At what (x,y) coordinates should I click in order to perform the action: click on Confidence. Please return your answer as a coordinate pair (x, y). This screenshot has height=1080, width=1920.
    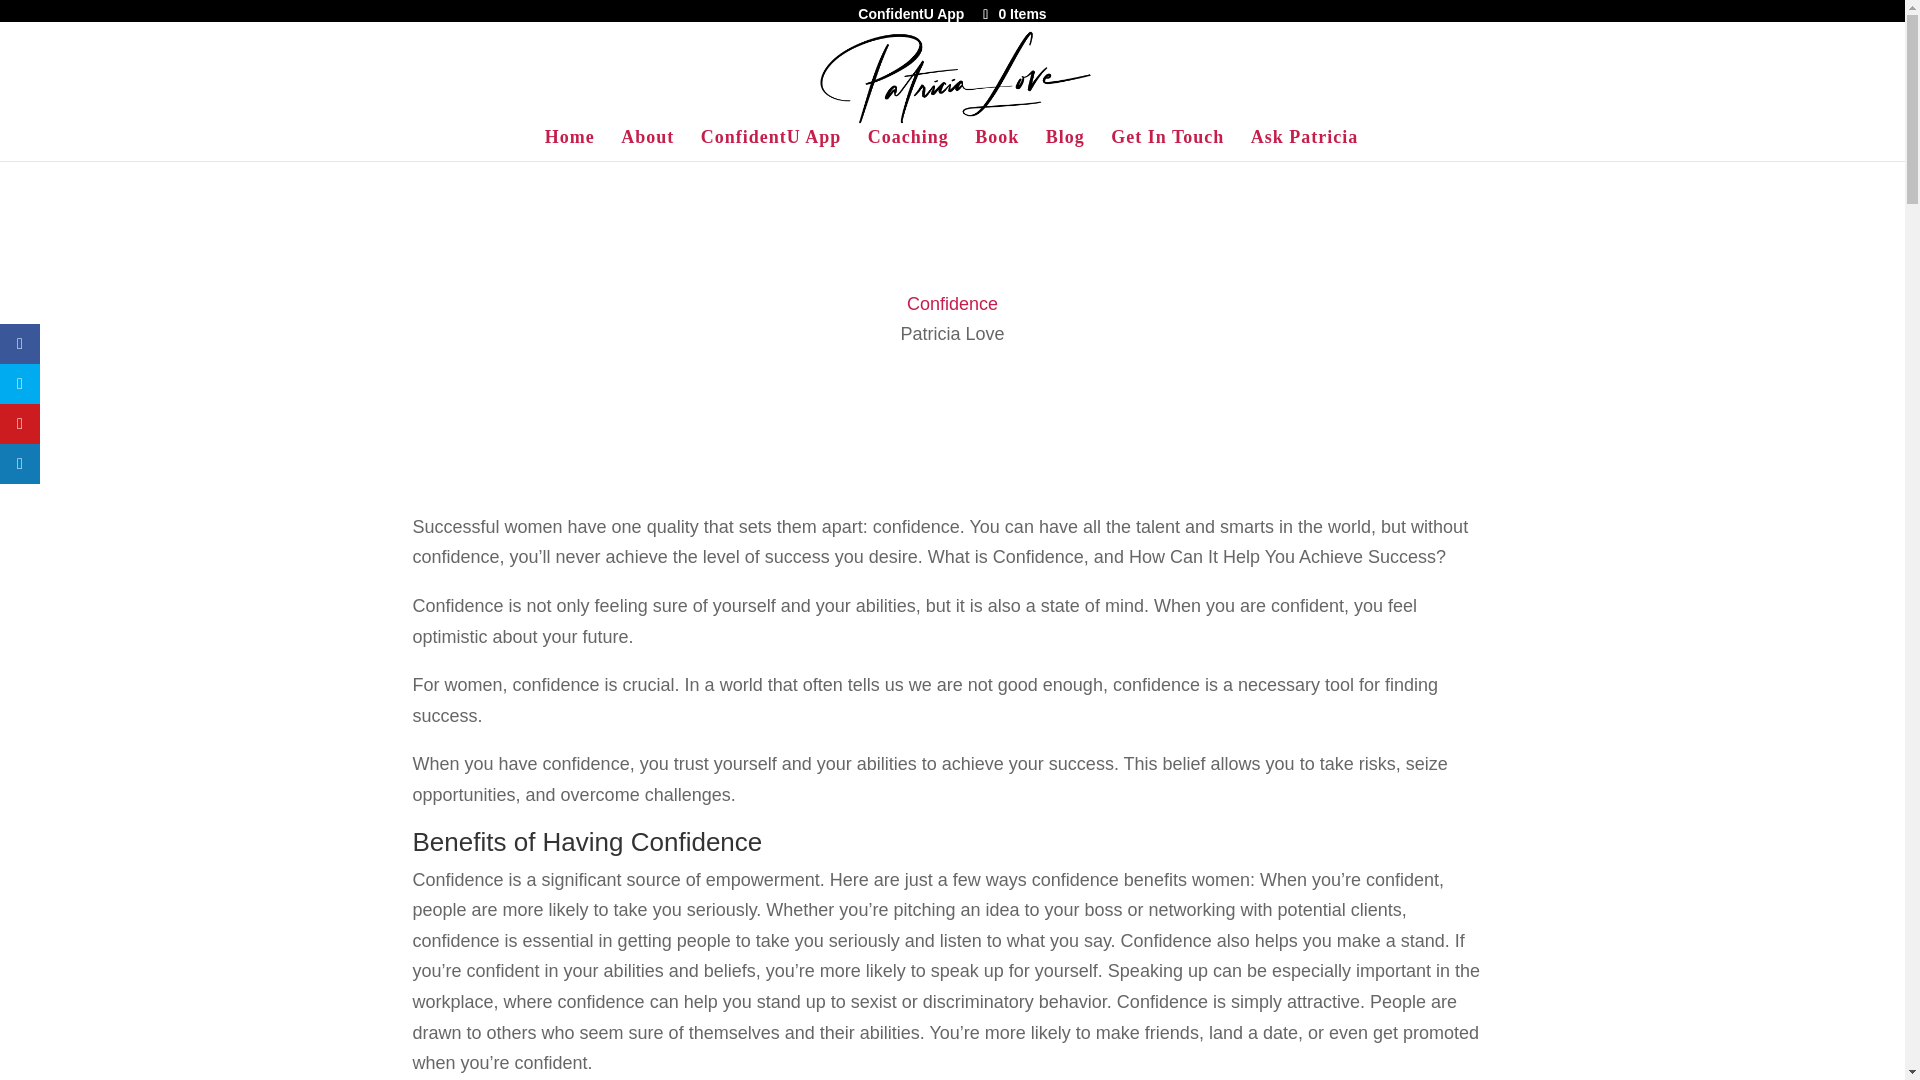
    Looking at the image, I should click on (952, 304).